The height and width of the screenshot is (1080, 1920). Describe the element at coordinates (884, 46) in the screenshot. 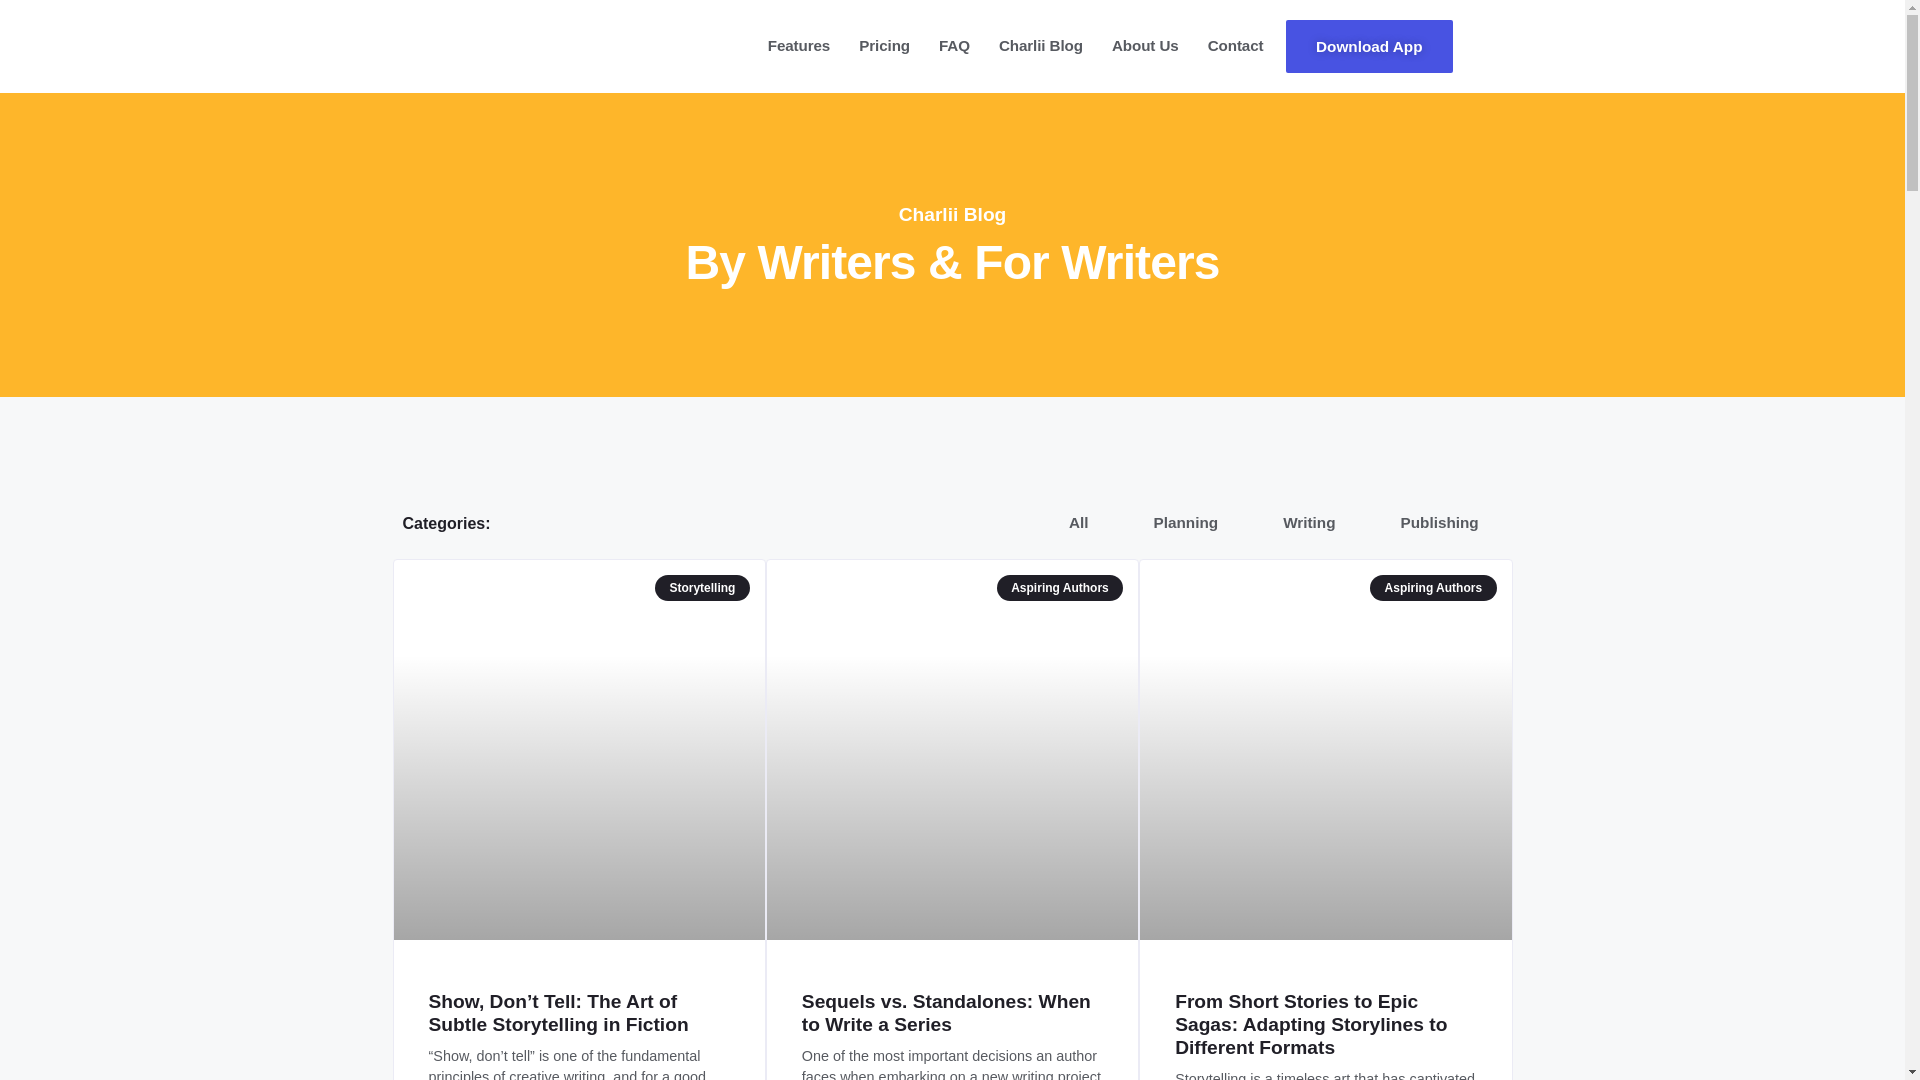

I see `Pricing` at that location.